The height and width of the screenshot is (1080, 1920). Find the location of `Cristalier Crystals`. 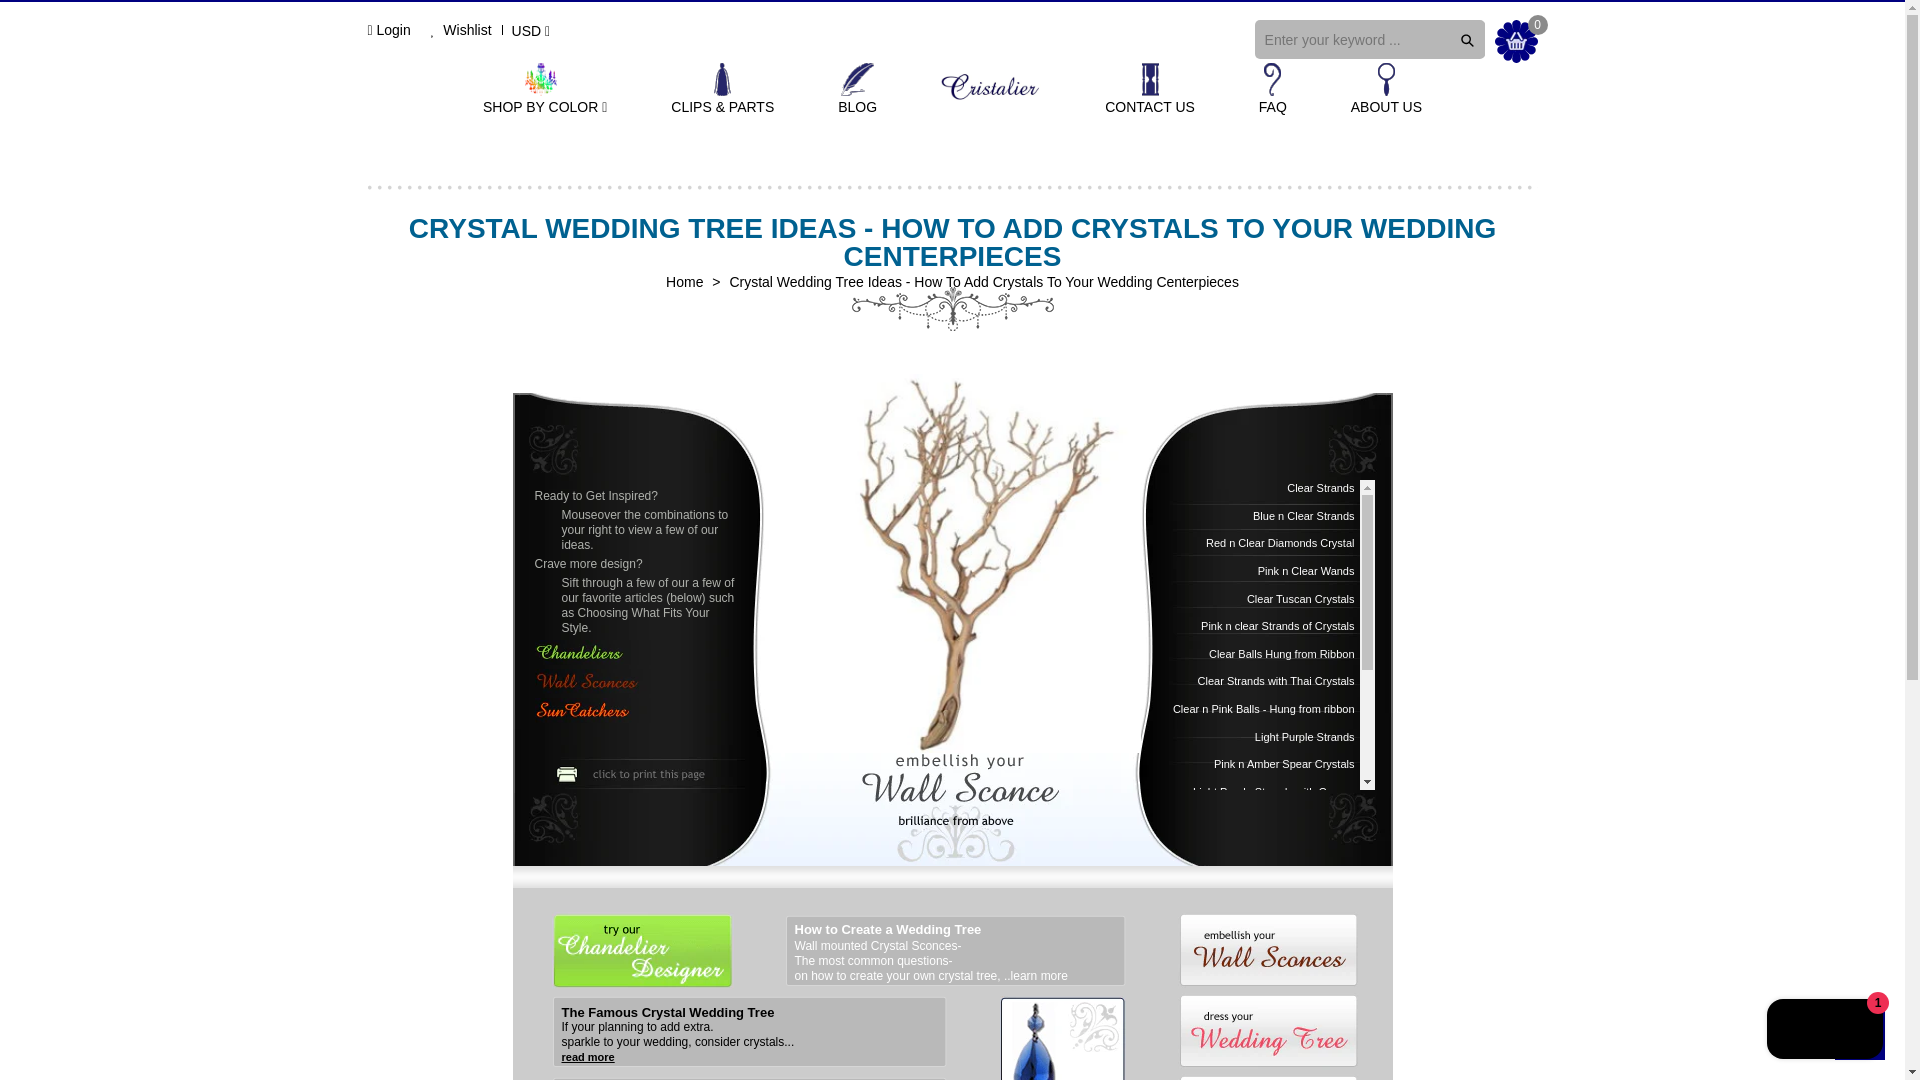

Cristalier Crystals is located at coordinates (684, 282).